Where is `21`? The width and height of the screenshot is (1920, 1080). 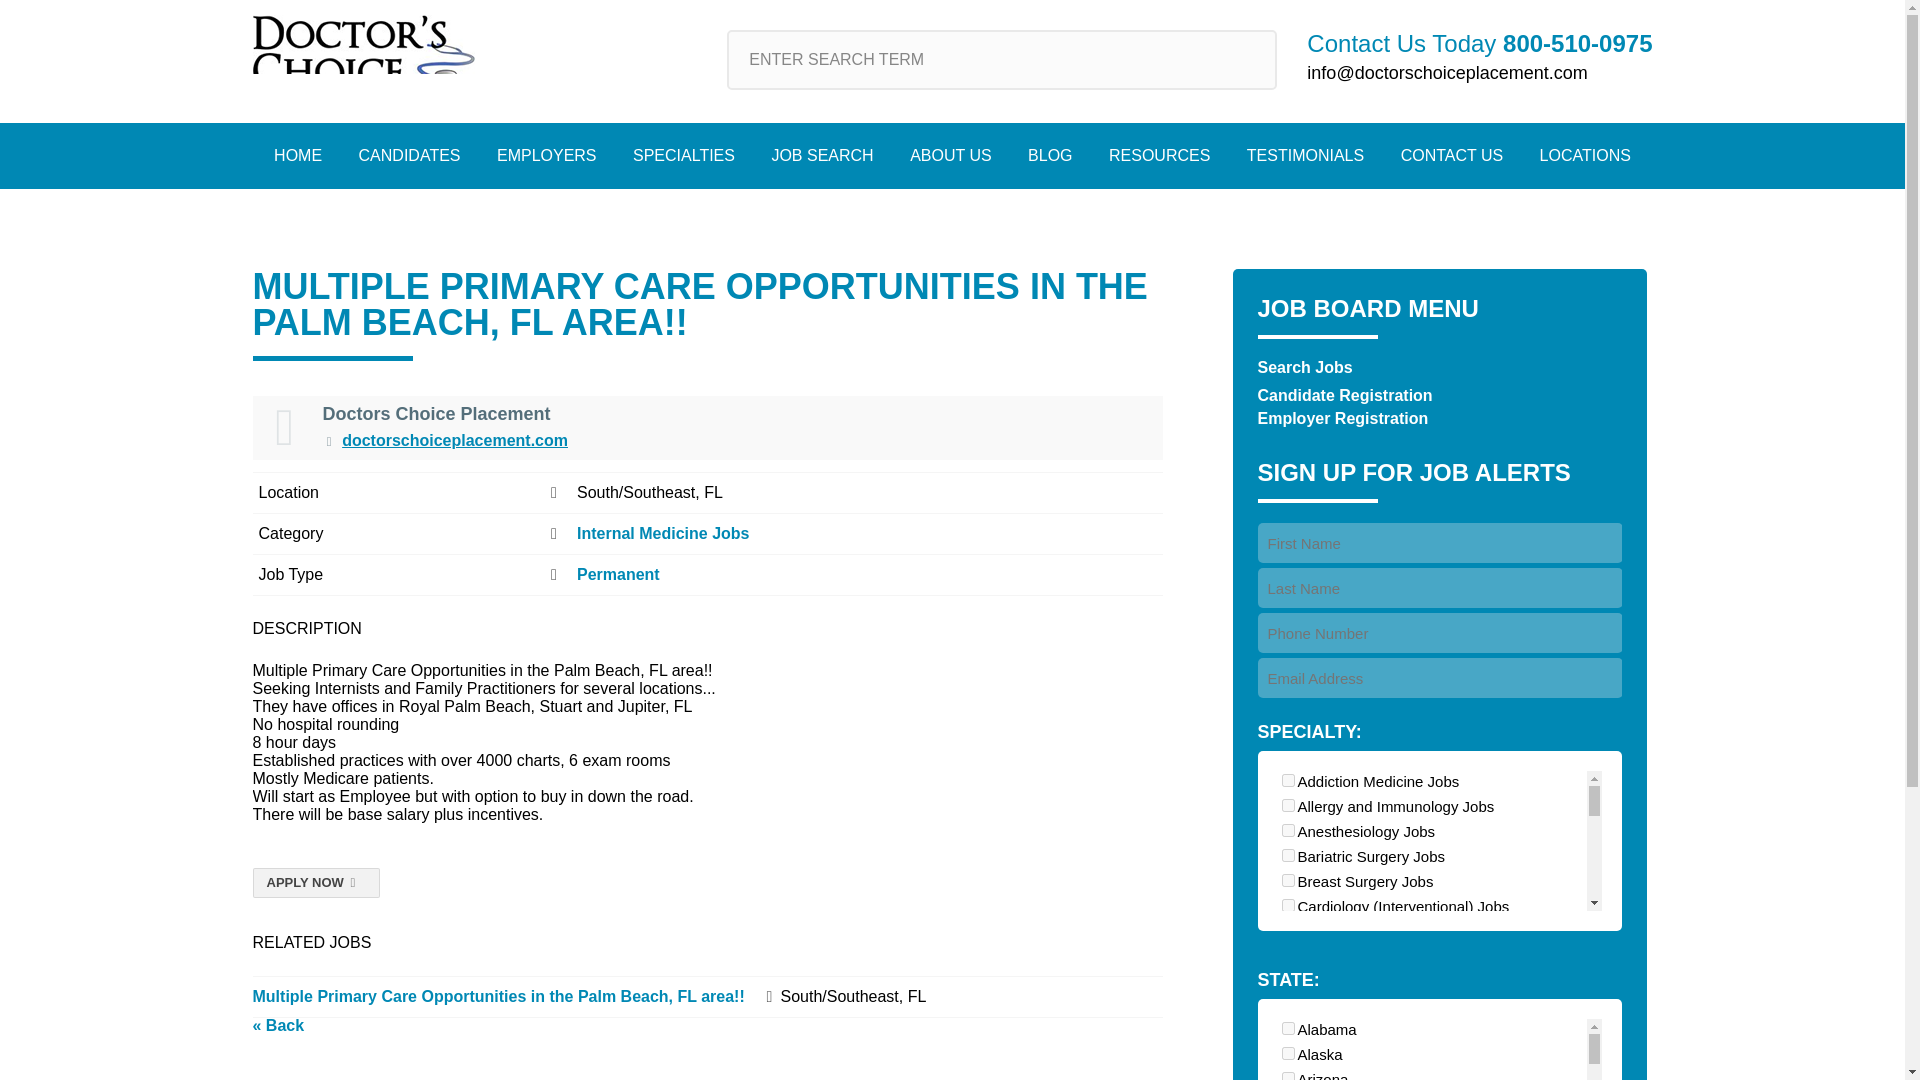 21 is located at coordinates (1288, 854).